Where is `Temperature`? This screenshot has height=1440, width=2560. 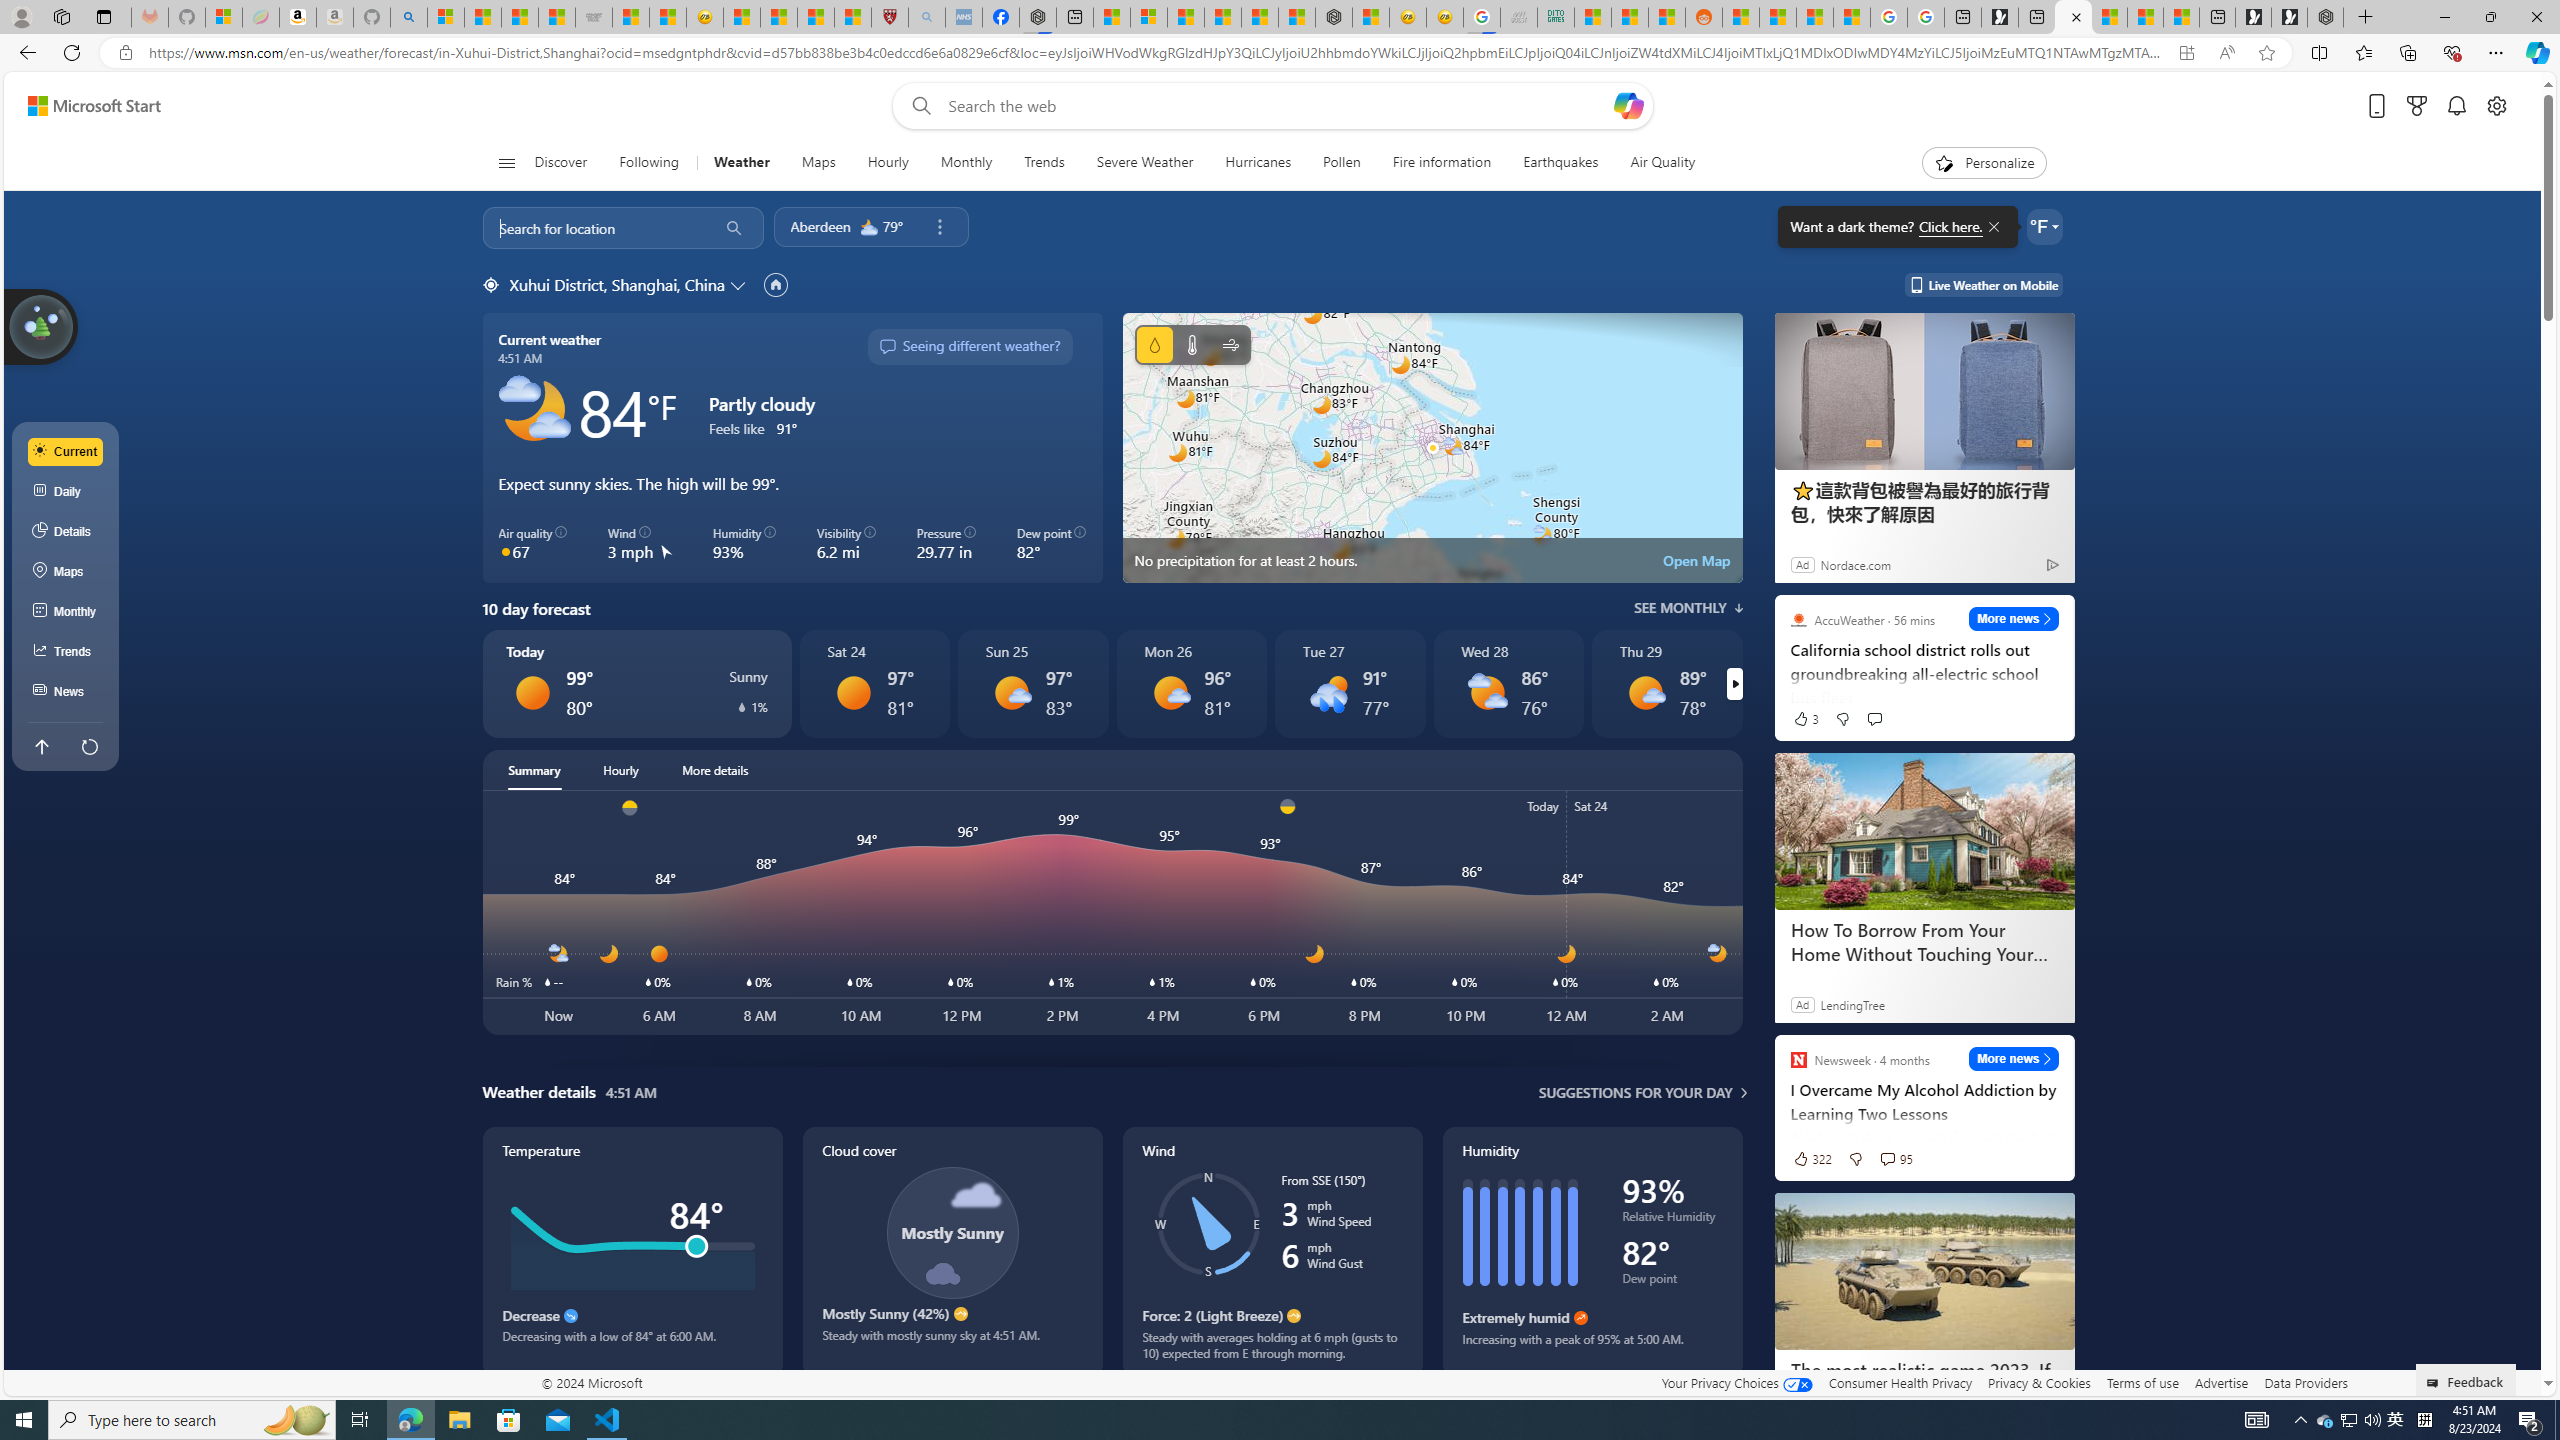
Temperature is located at coordinates (632, 1252).